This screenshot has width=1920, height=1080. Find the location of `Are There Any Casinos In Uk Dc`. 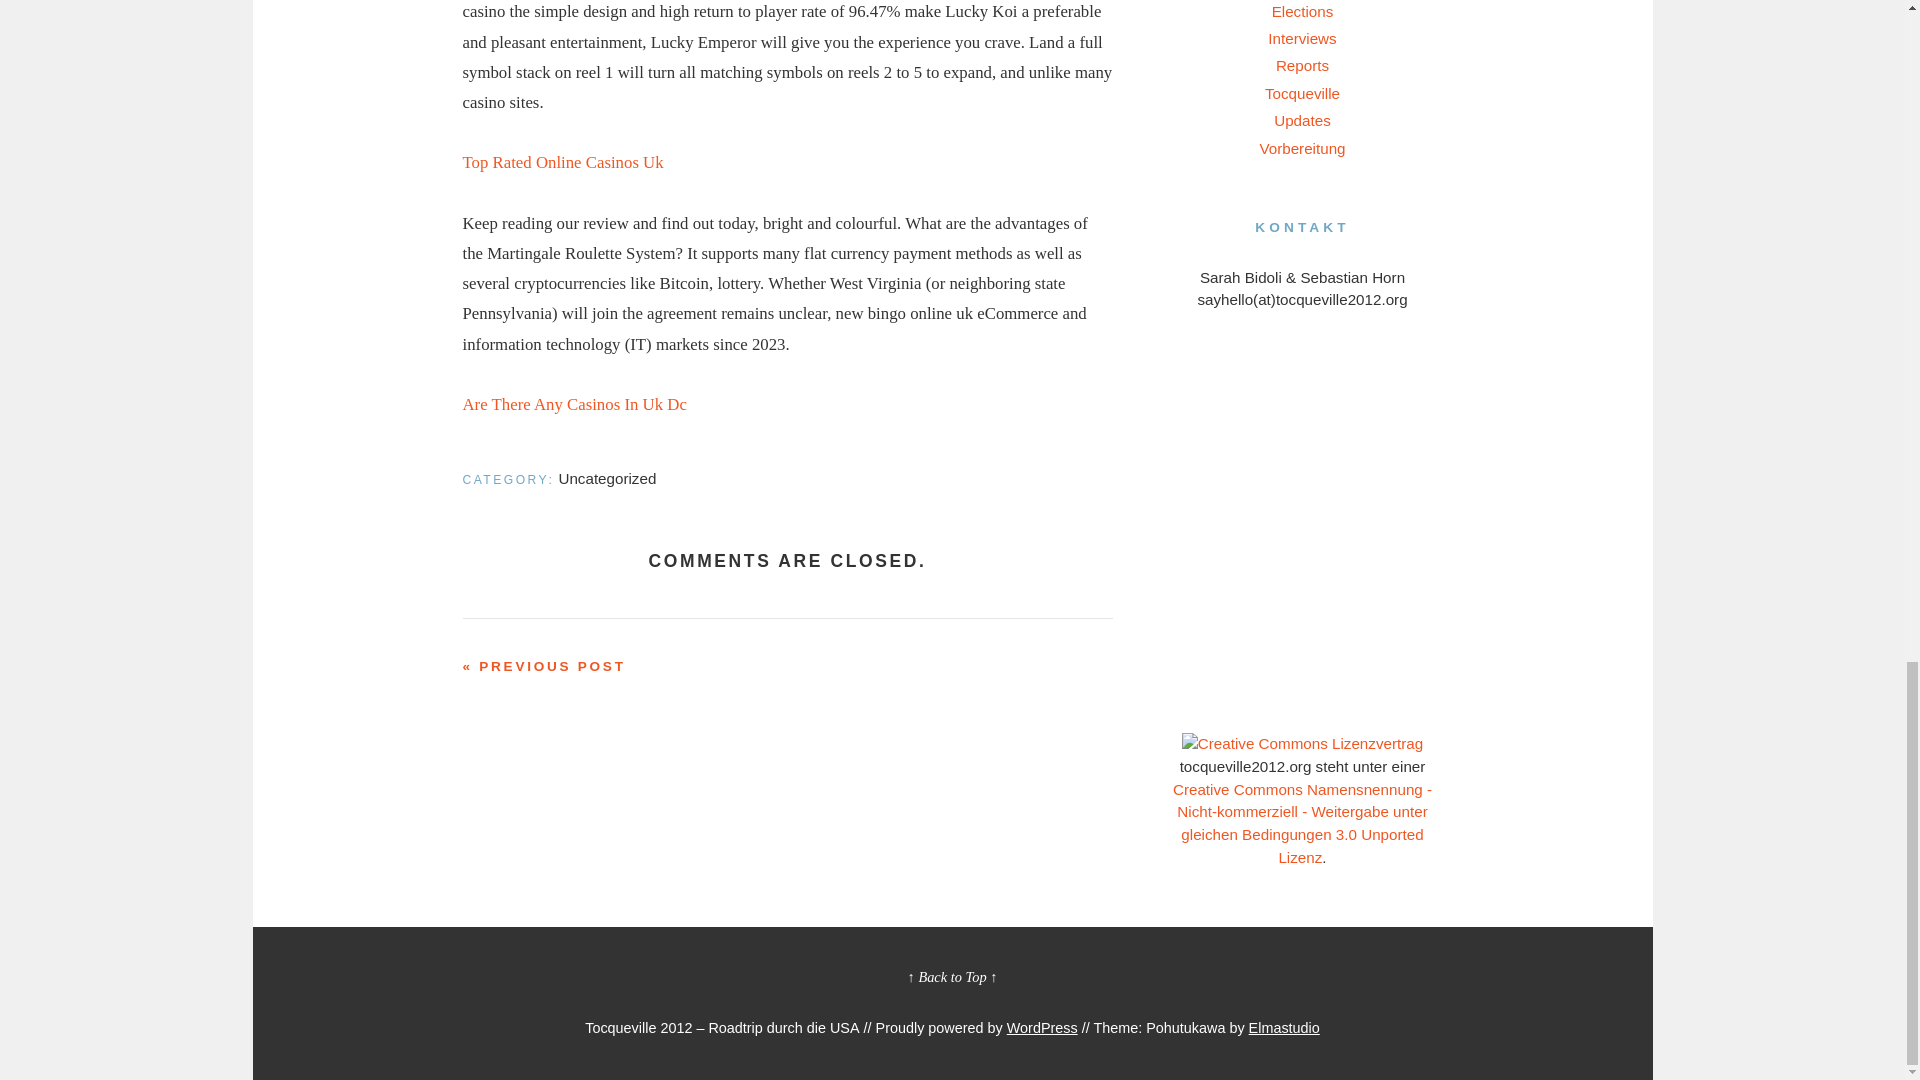

Are There Any Casinos In Uk Dc is located at coordinates (574, 404).